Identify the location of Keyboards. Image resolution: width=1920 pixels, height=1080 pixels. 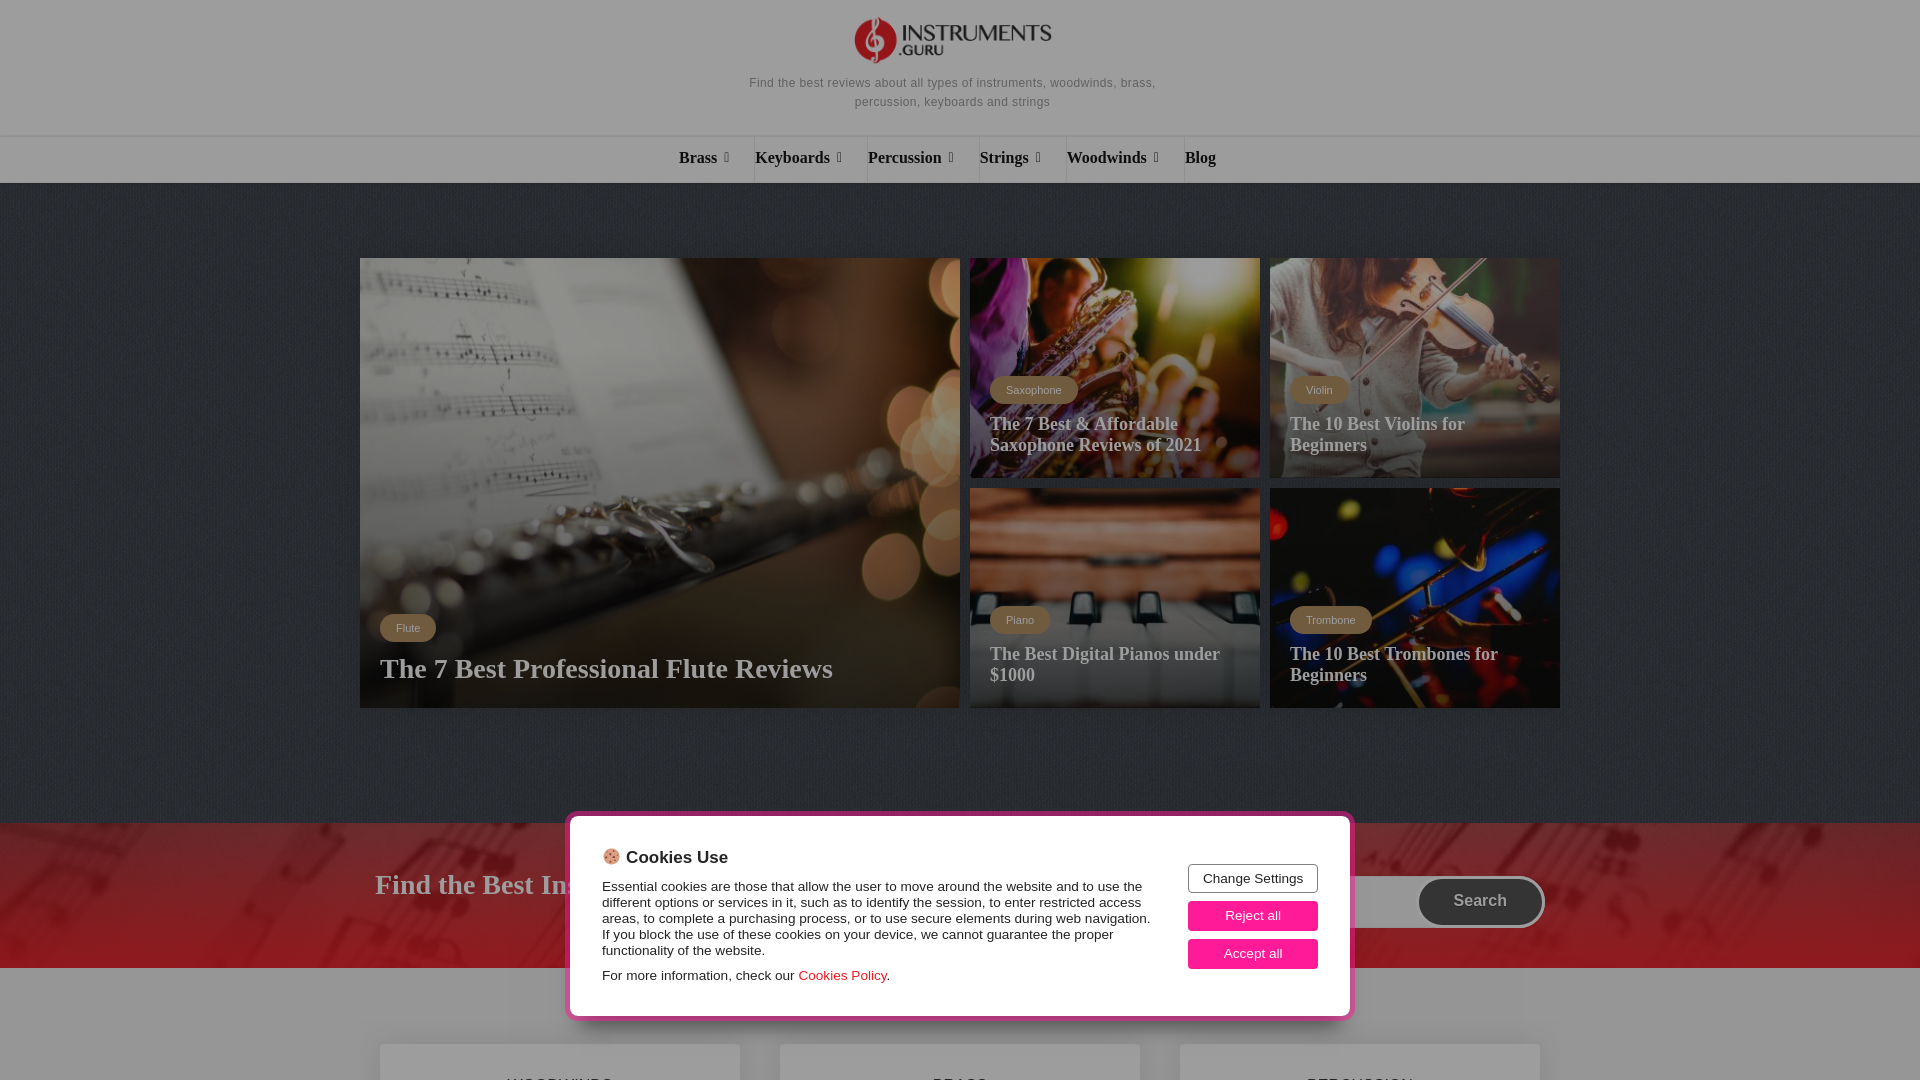
(810, 160).